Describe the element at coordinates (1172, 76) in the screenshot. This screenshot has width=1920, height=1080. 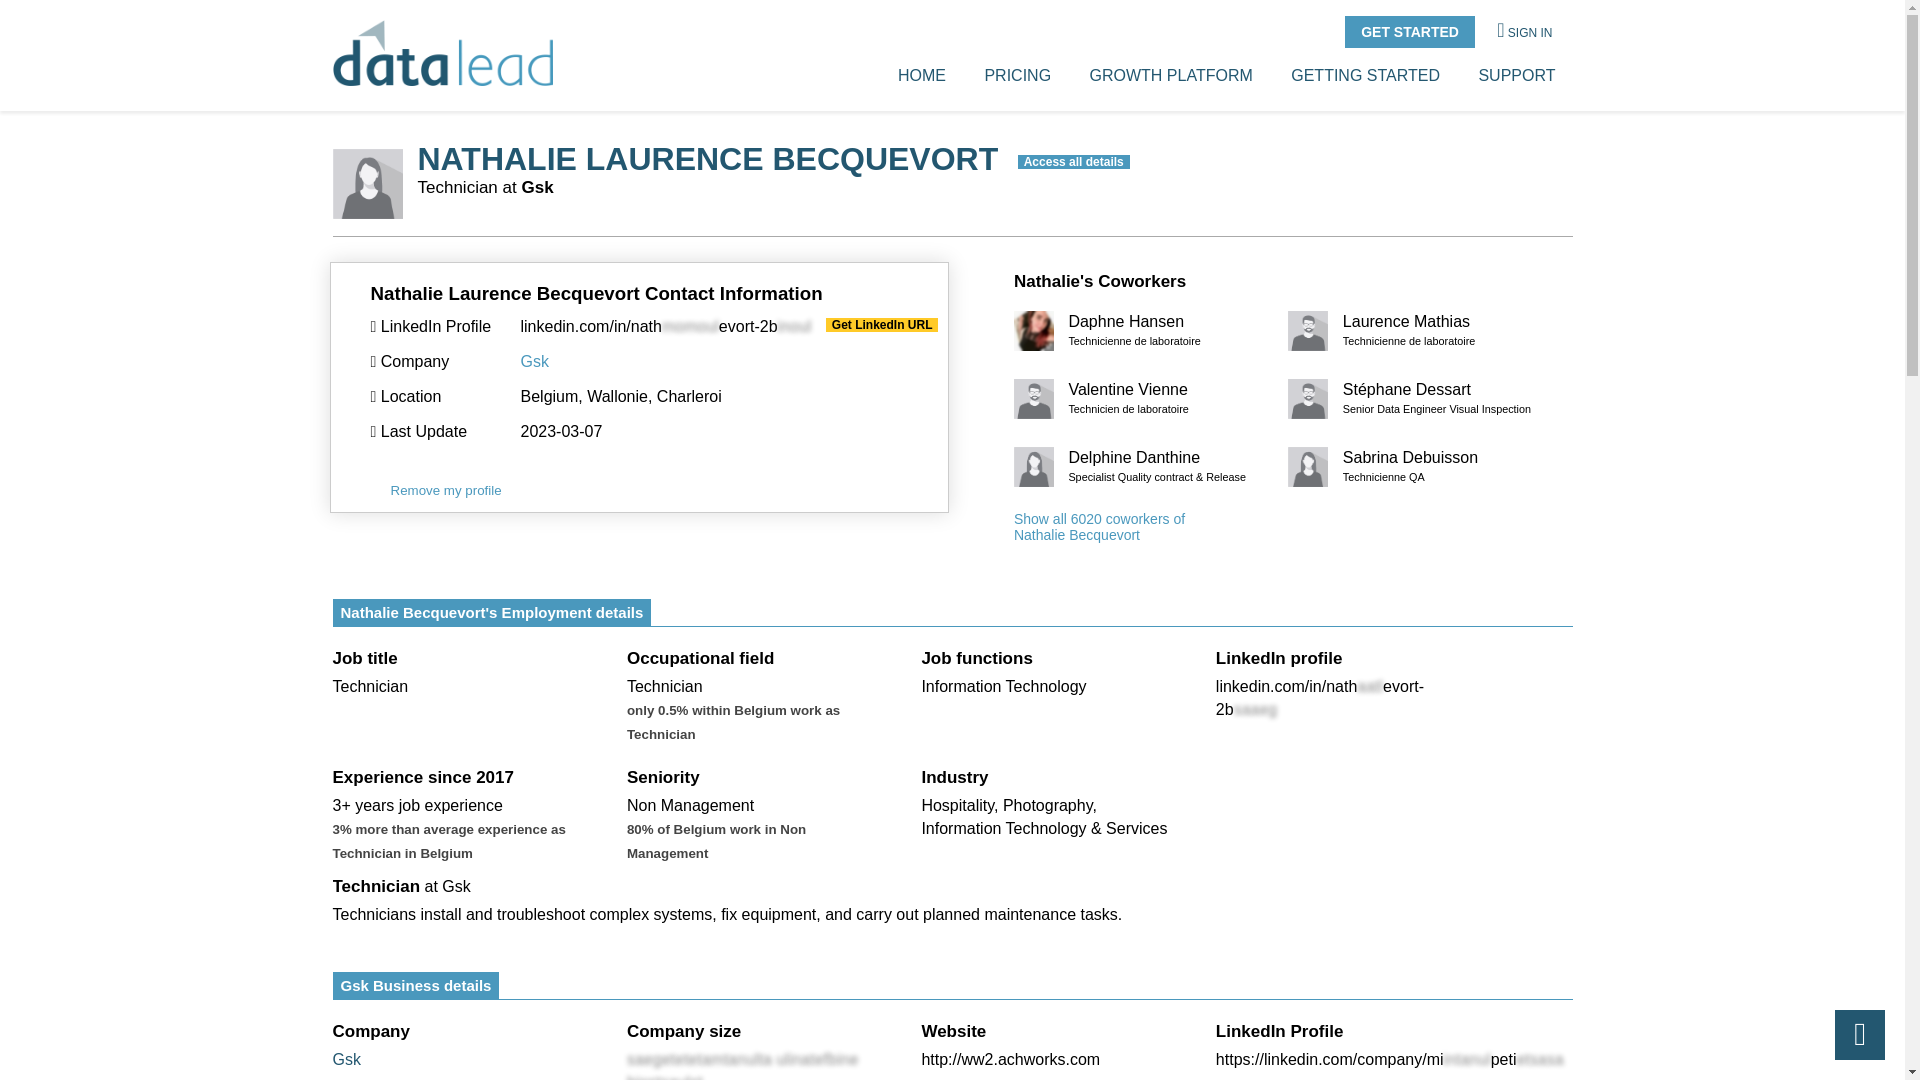
I see `GROWTH PLATFORM` at that location.